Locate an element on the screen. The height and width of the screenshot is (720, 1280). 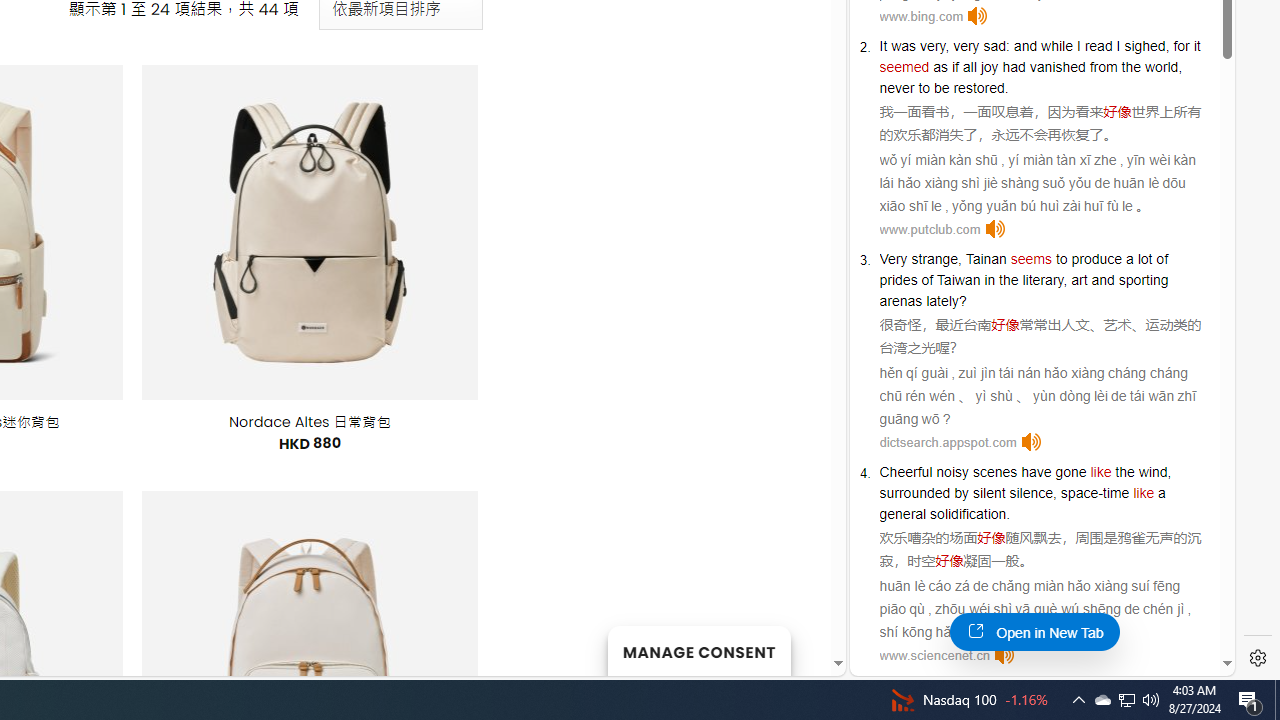
vanished is located at coordinates (1057, 66).